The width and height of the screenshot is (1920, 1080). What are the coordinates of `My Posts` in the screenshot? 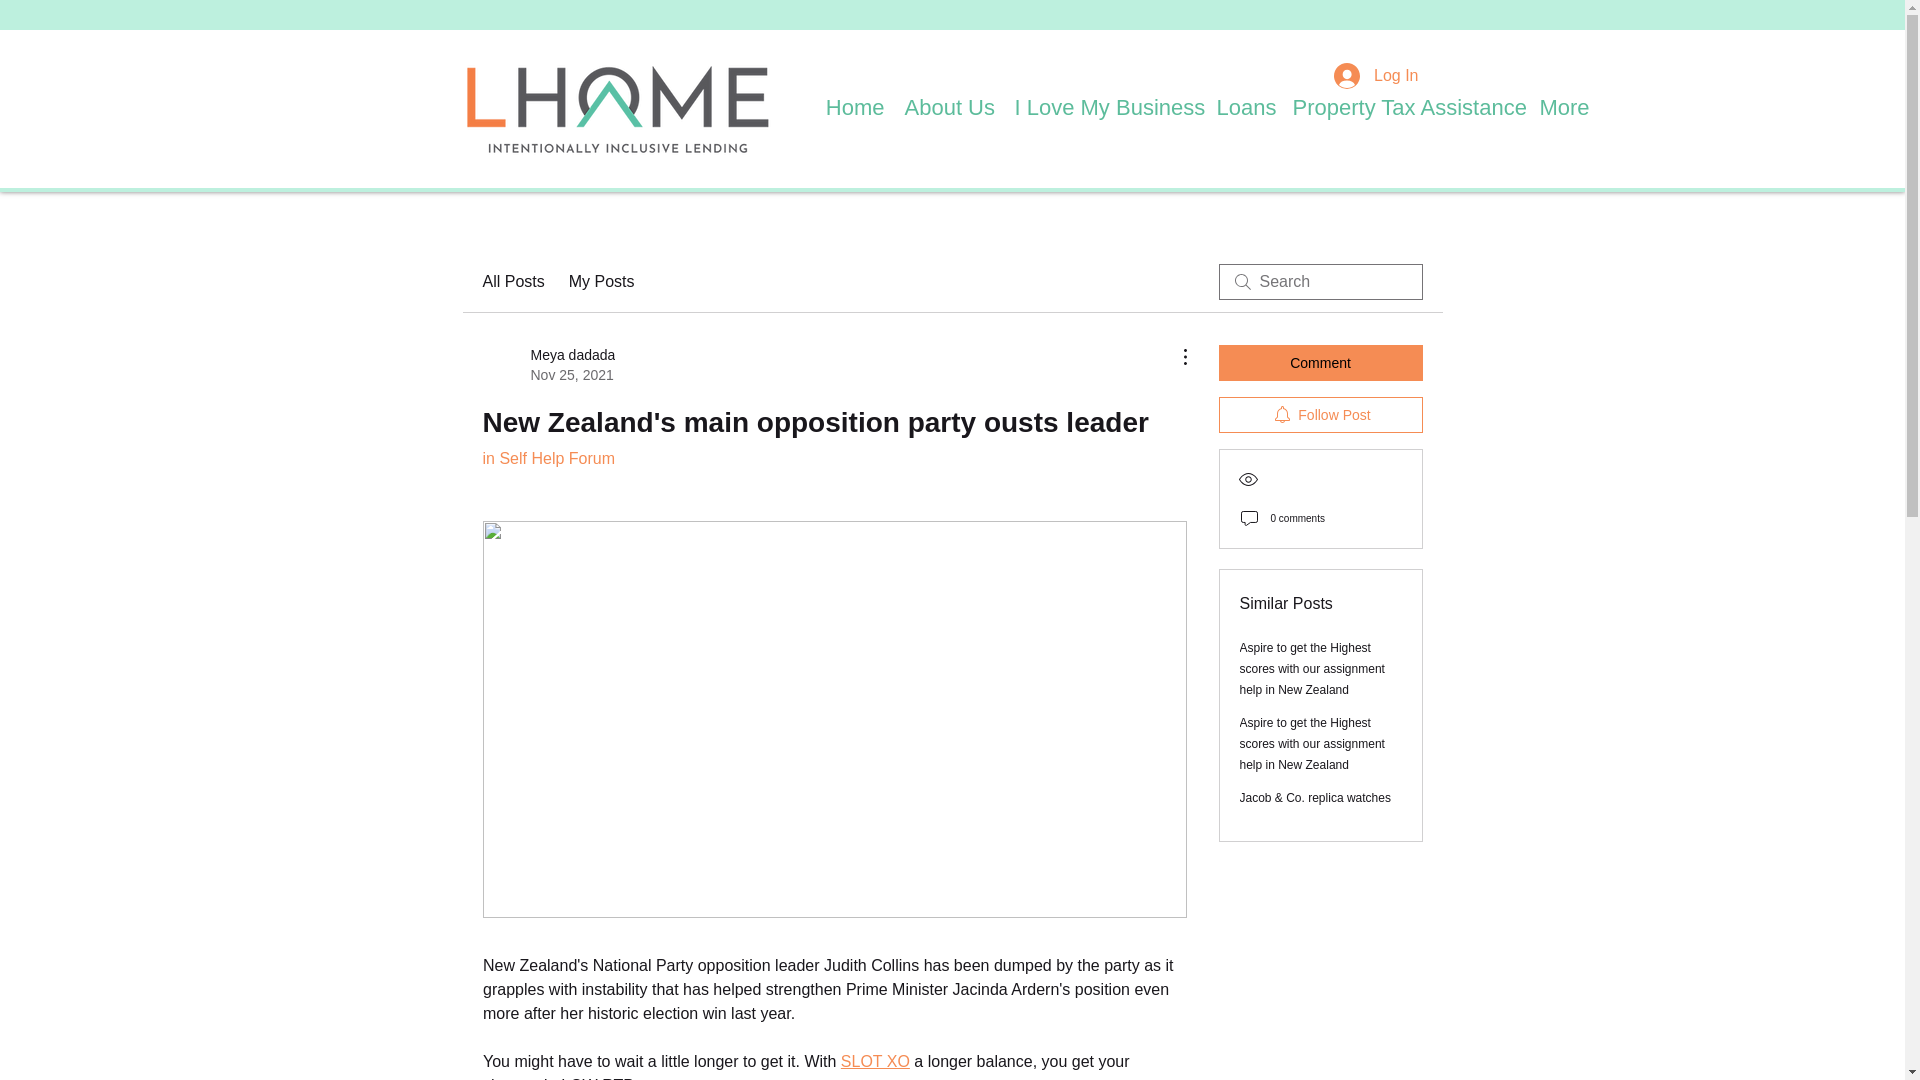 It's located at (602, 282).